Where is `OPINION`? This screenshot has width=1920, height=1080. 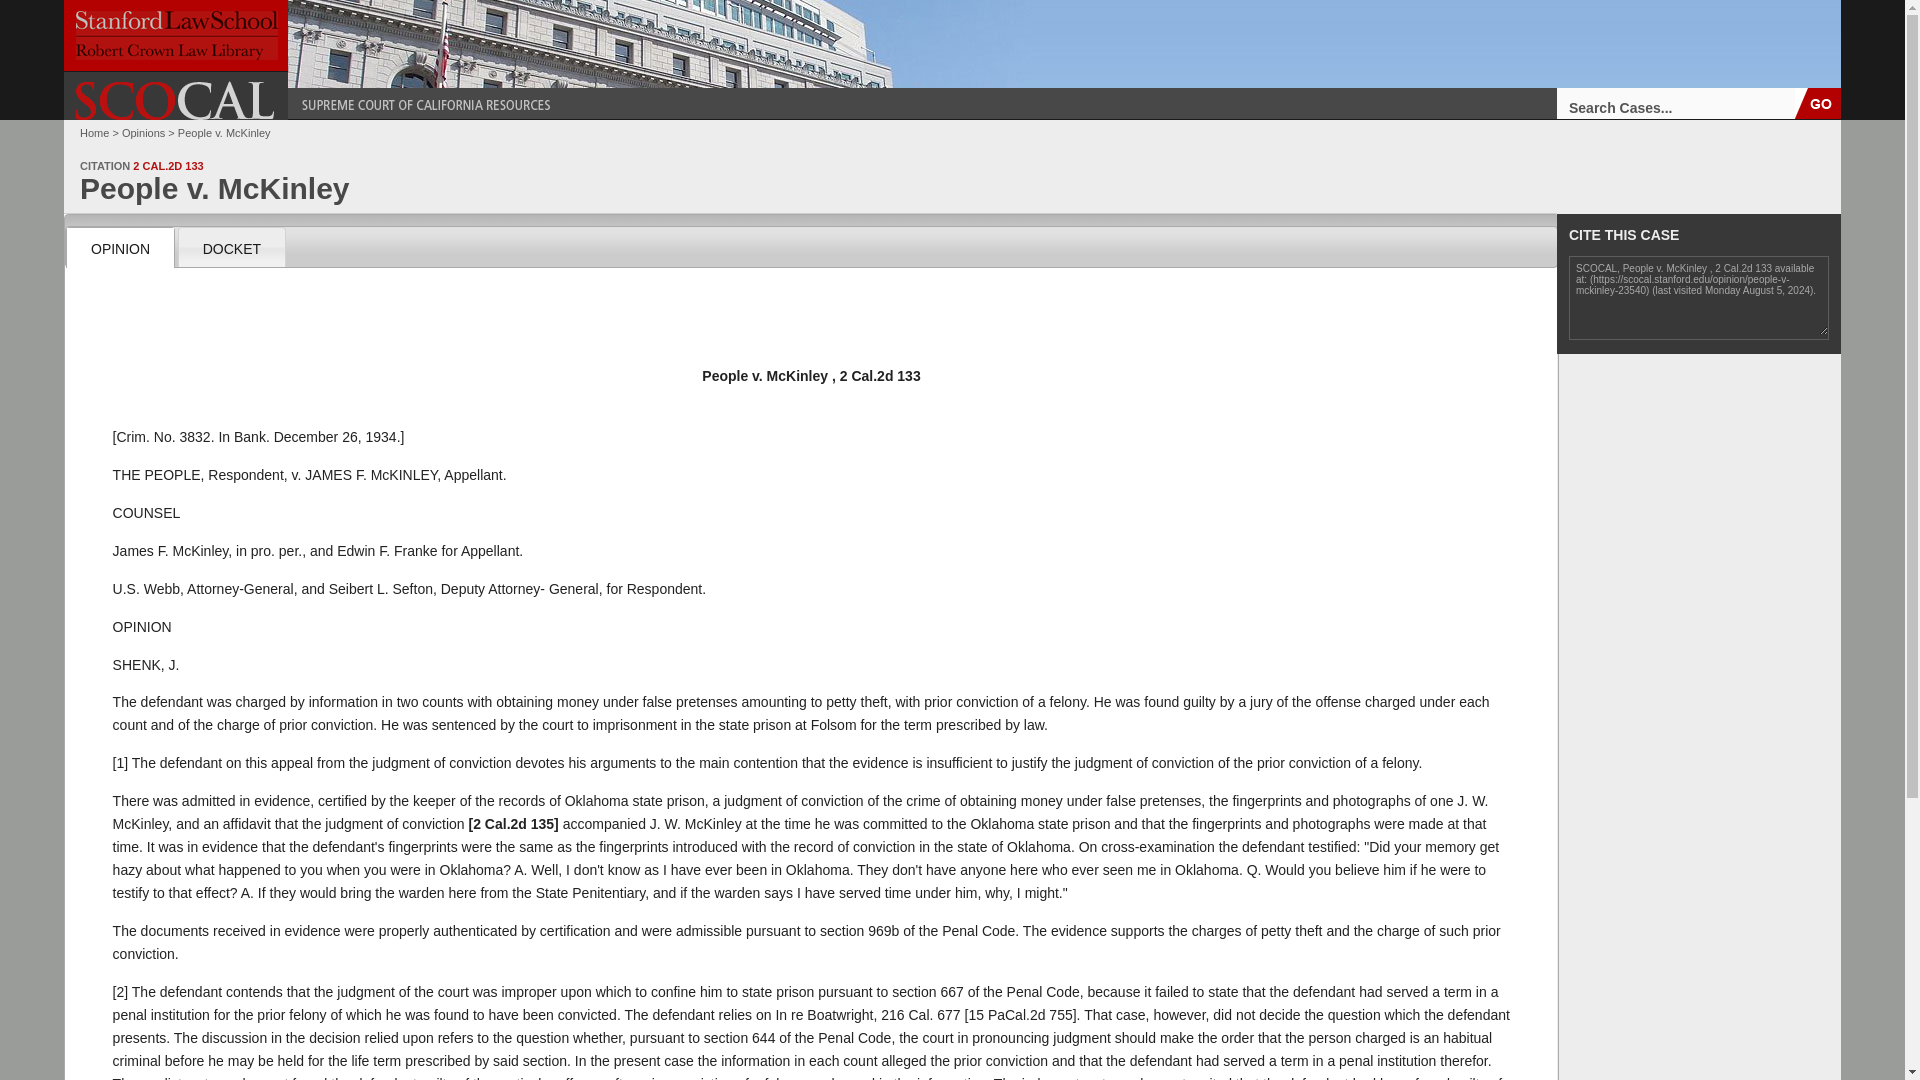
OPINION is located at coordinates (120, 246).